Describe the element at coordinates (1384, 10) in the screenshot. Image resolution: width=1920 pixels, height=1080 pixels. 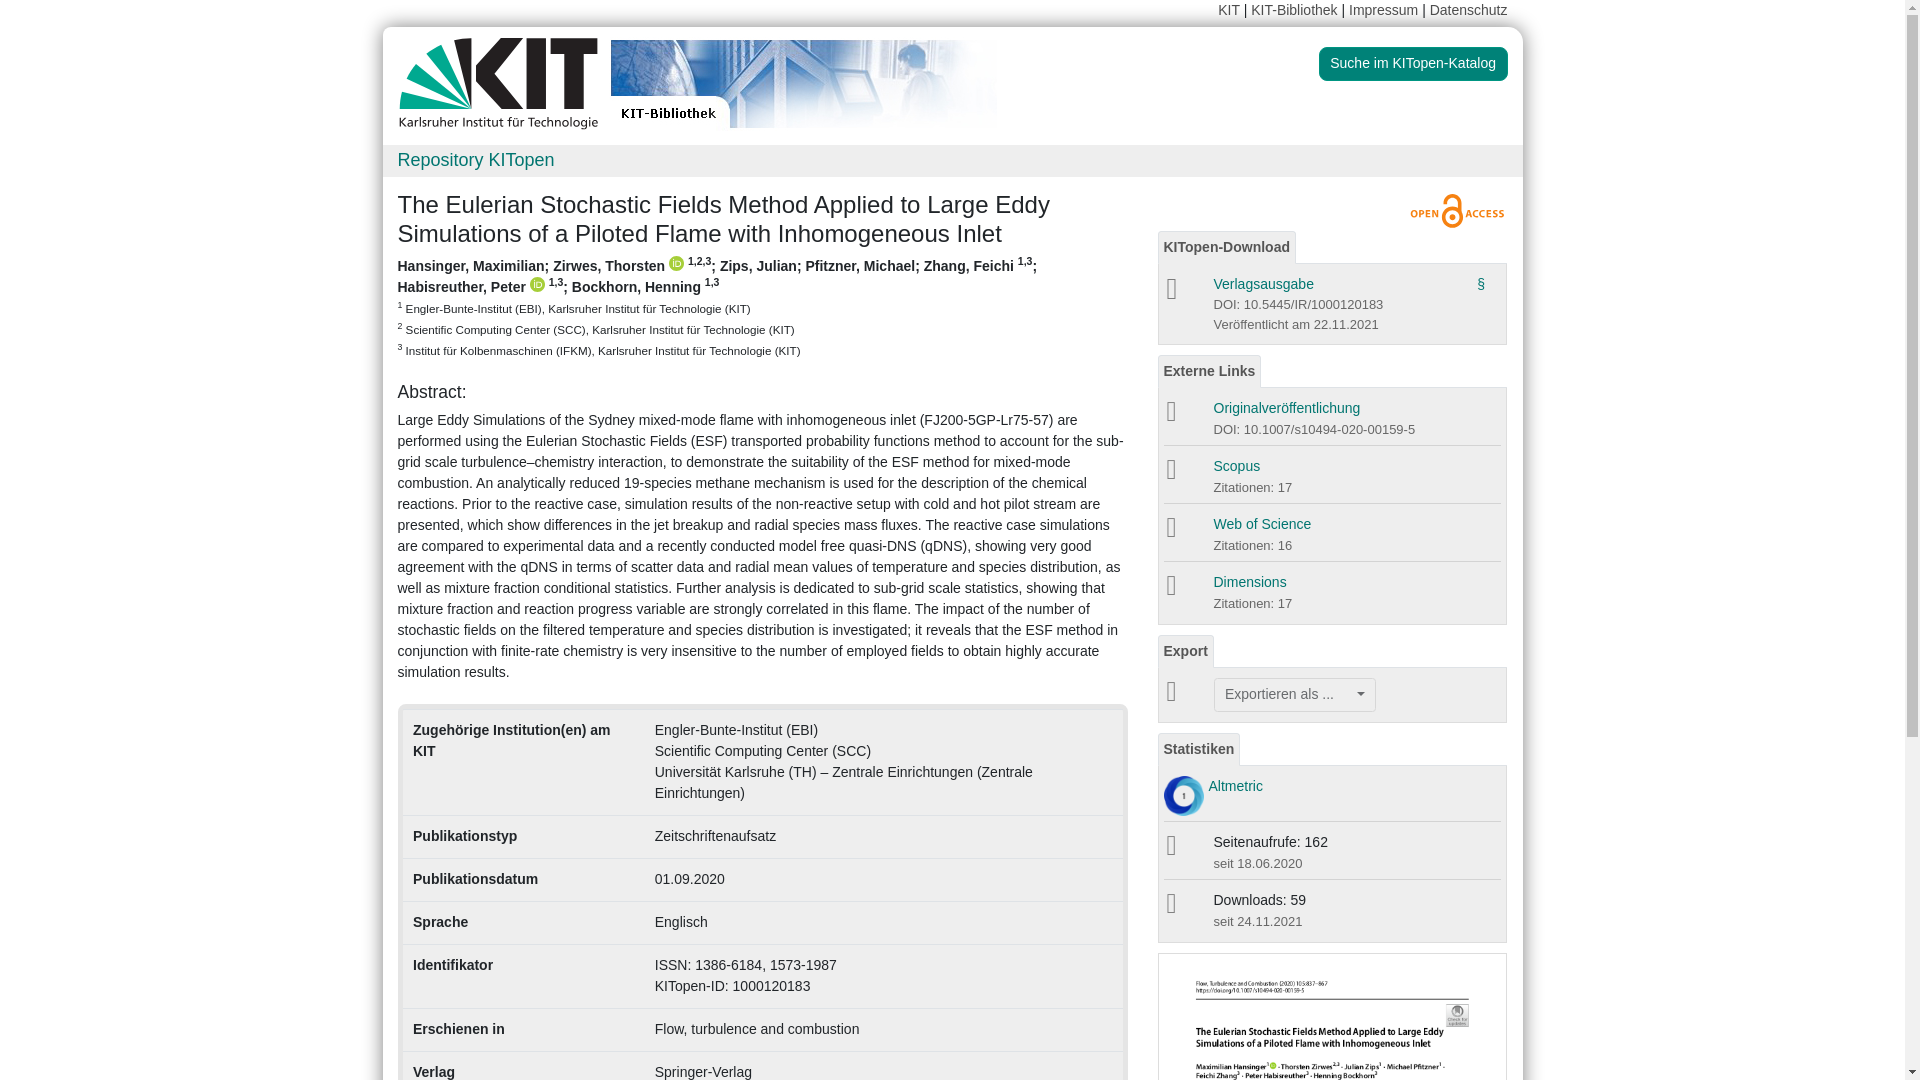
I see `Impressum` at that location.